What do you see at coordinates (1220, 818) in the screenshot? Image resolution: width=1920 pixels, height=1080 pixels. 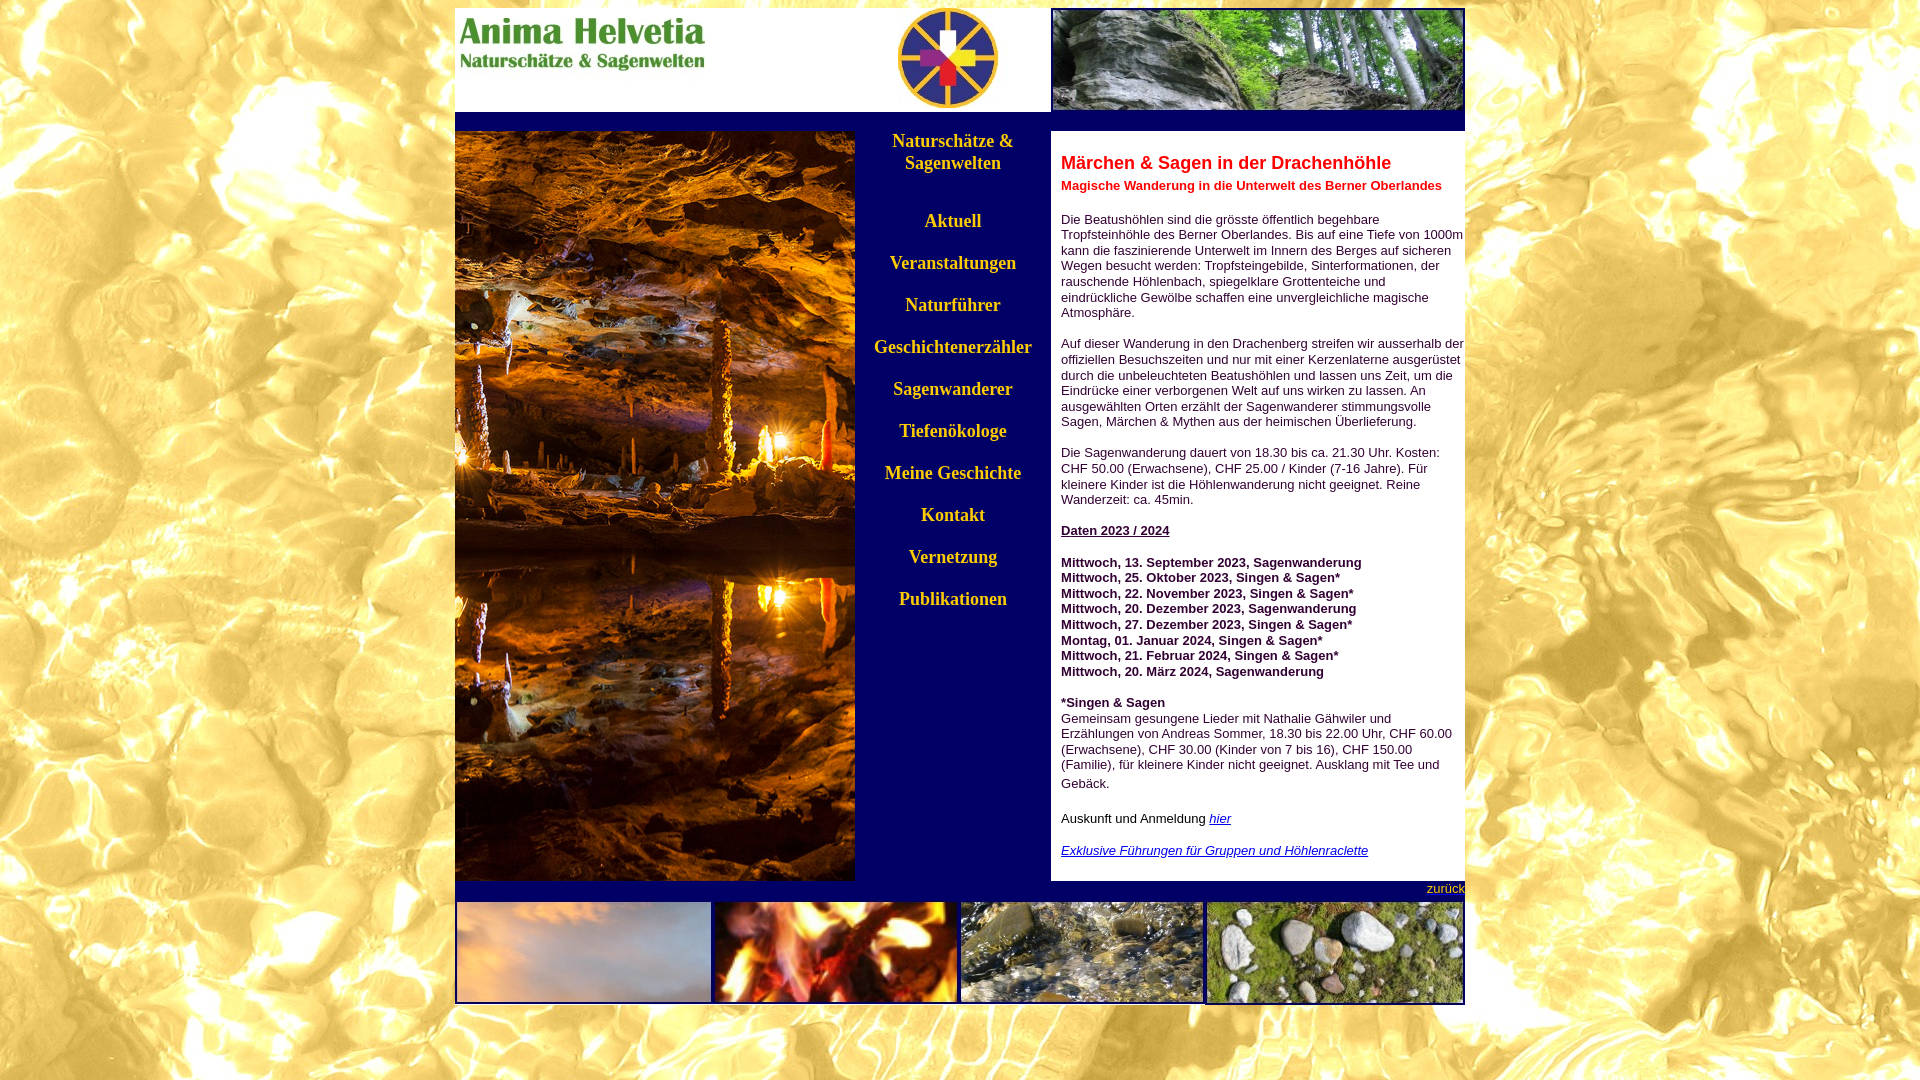 I see `hier` at bounding box center [1220, 818].